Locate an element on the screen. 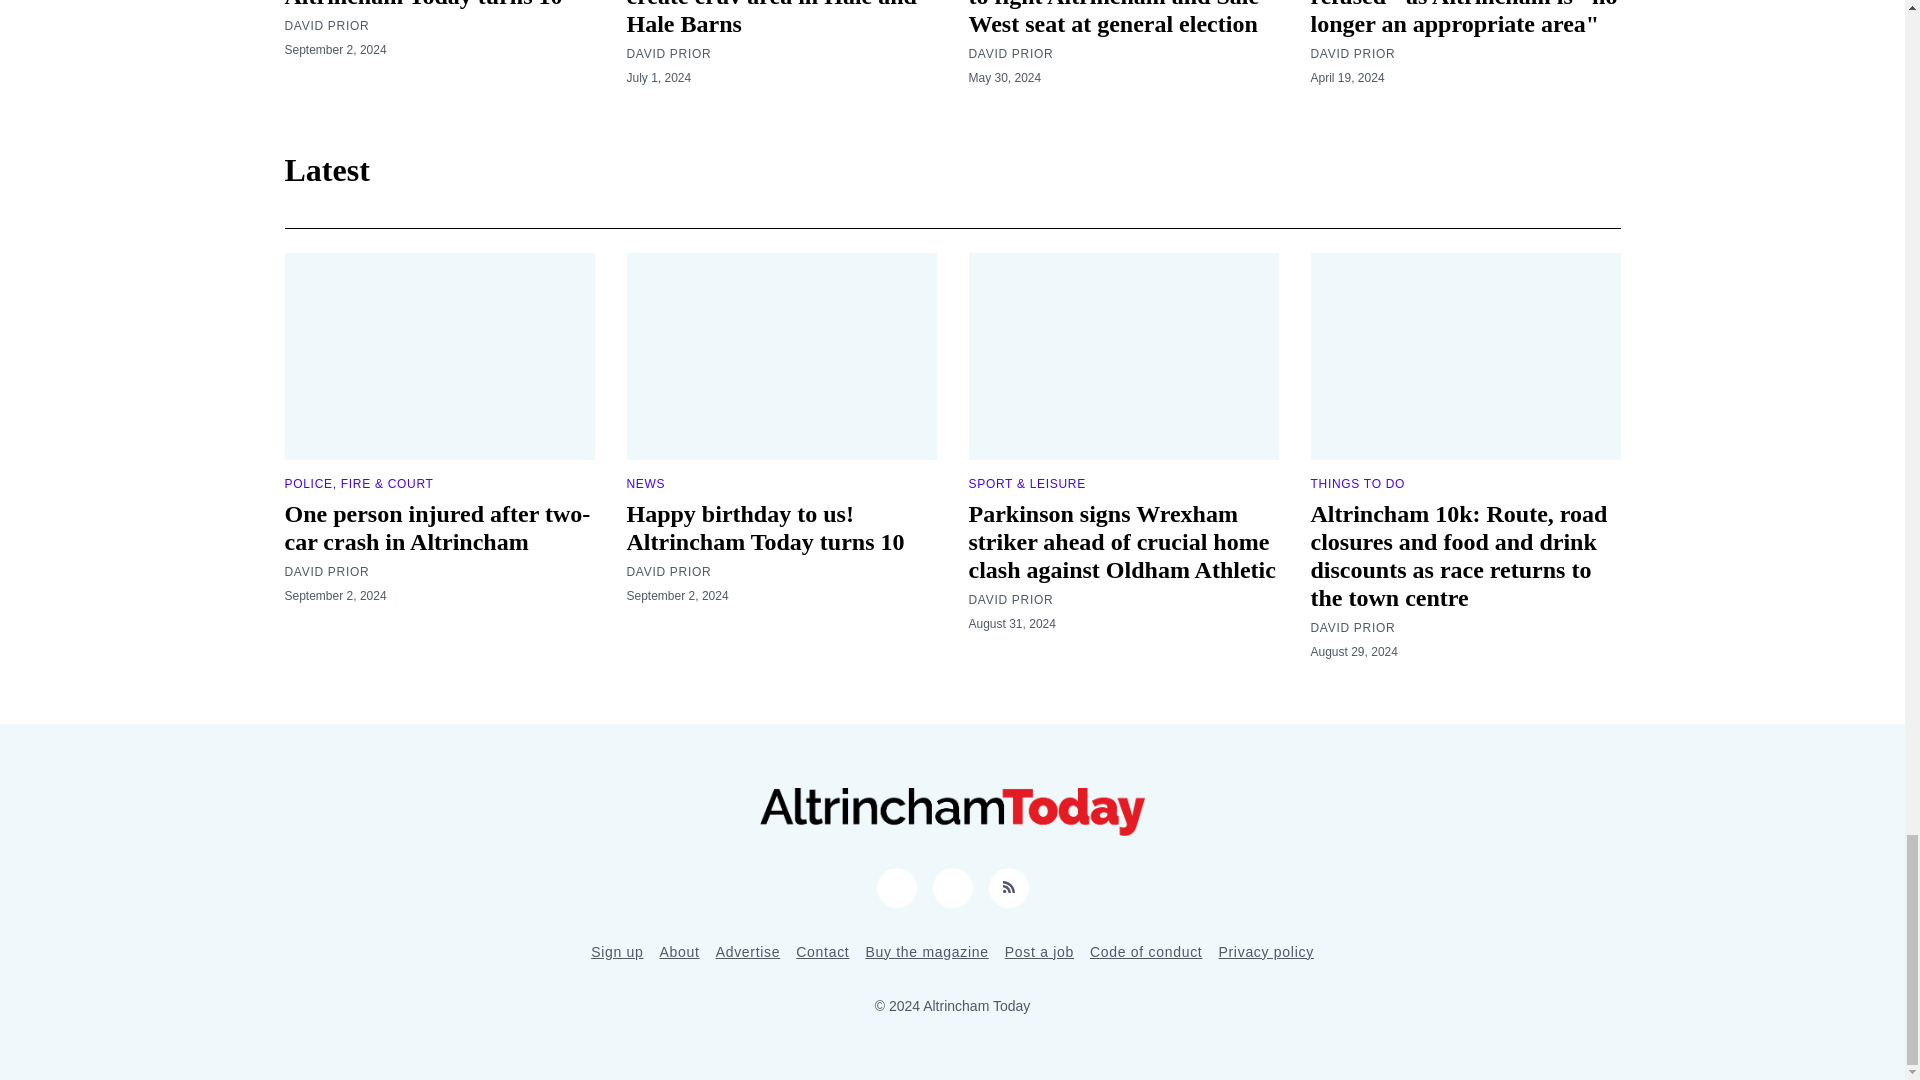  DAVID PRIOR is located at coordinates (1010, 54).